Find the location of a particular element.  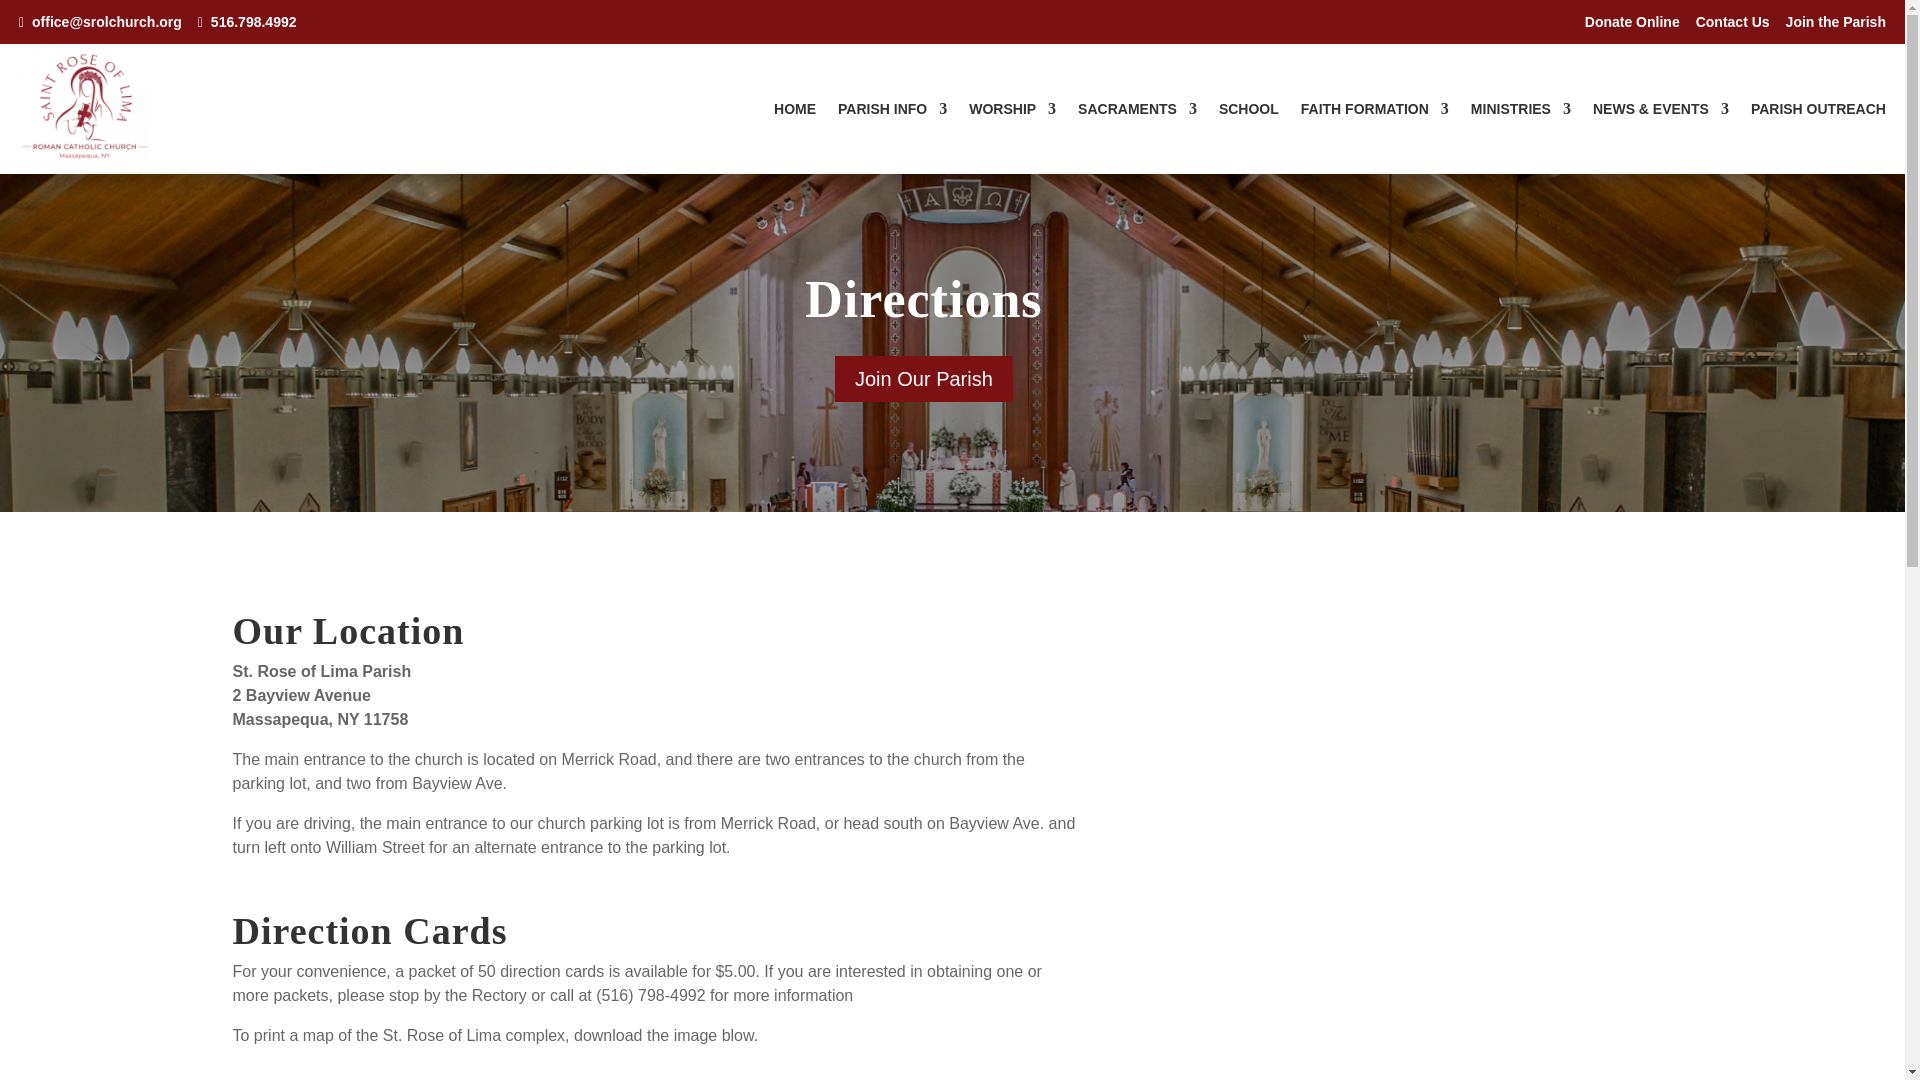

FAITH FORMATION is located at coordinates (1375, 112).